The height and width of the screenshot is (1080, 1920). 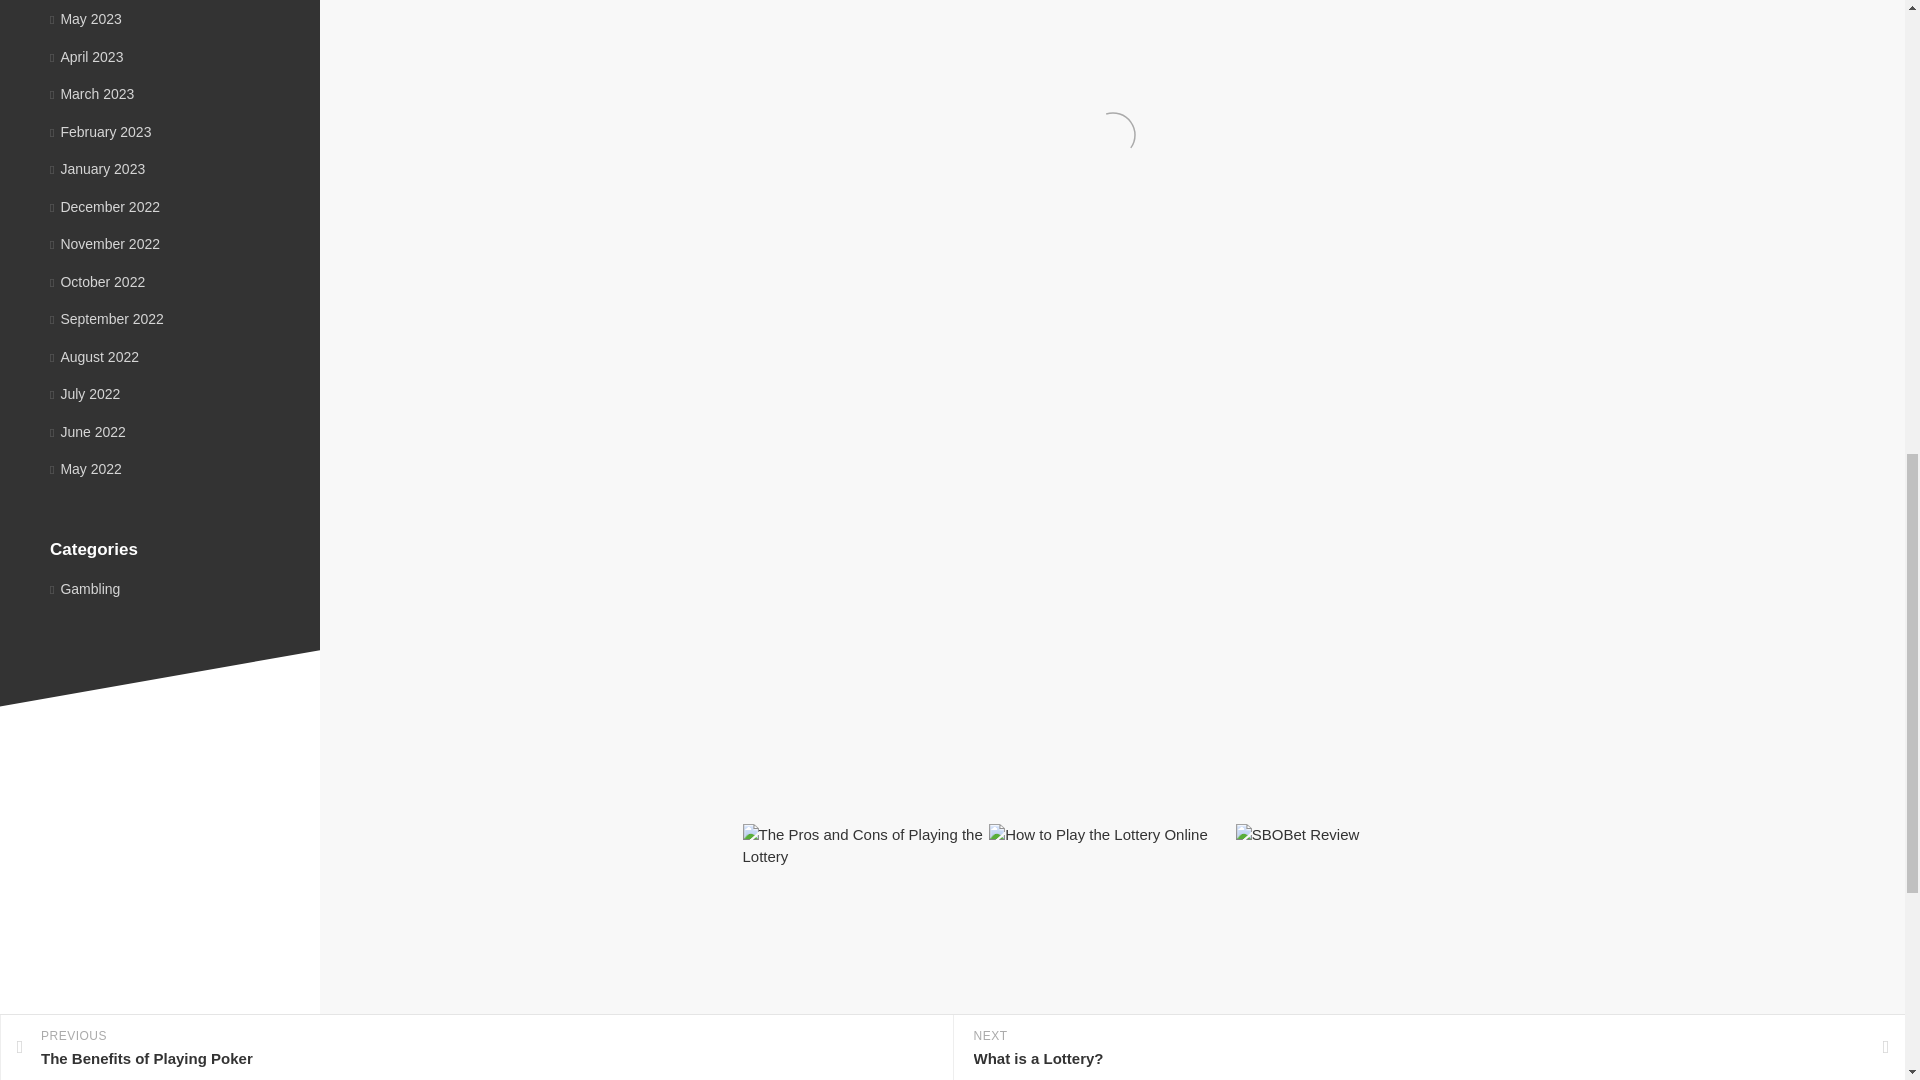 I want to click on March 2023, so click(x=92, y=94).